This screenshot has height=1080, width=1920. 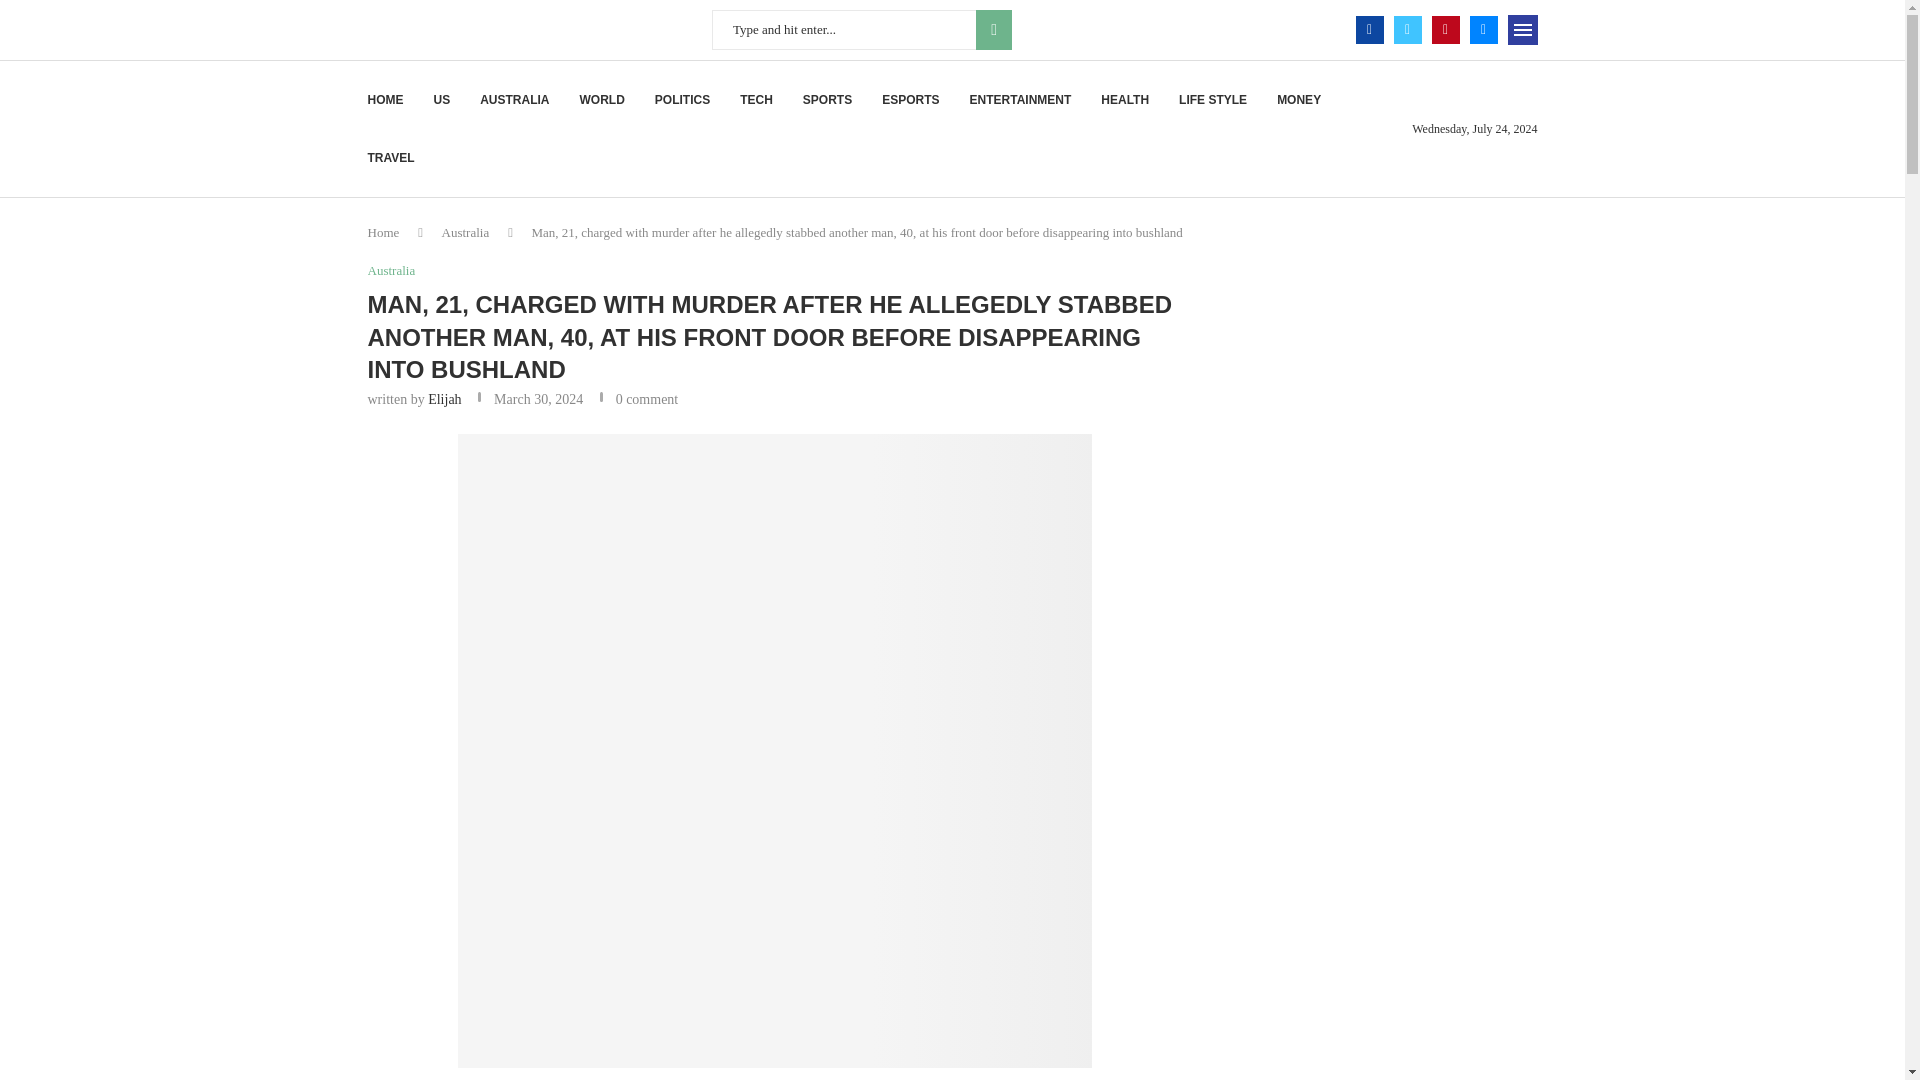 What do you see at coordinates (993, 29) in the screenshot?
I see `SEARCH` at bounding box center [993, 29].